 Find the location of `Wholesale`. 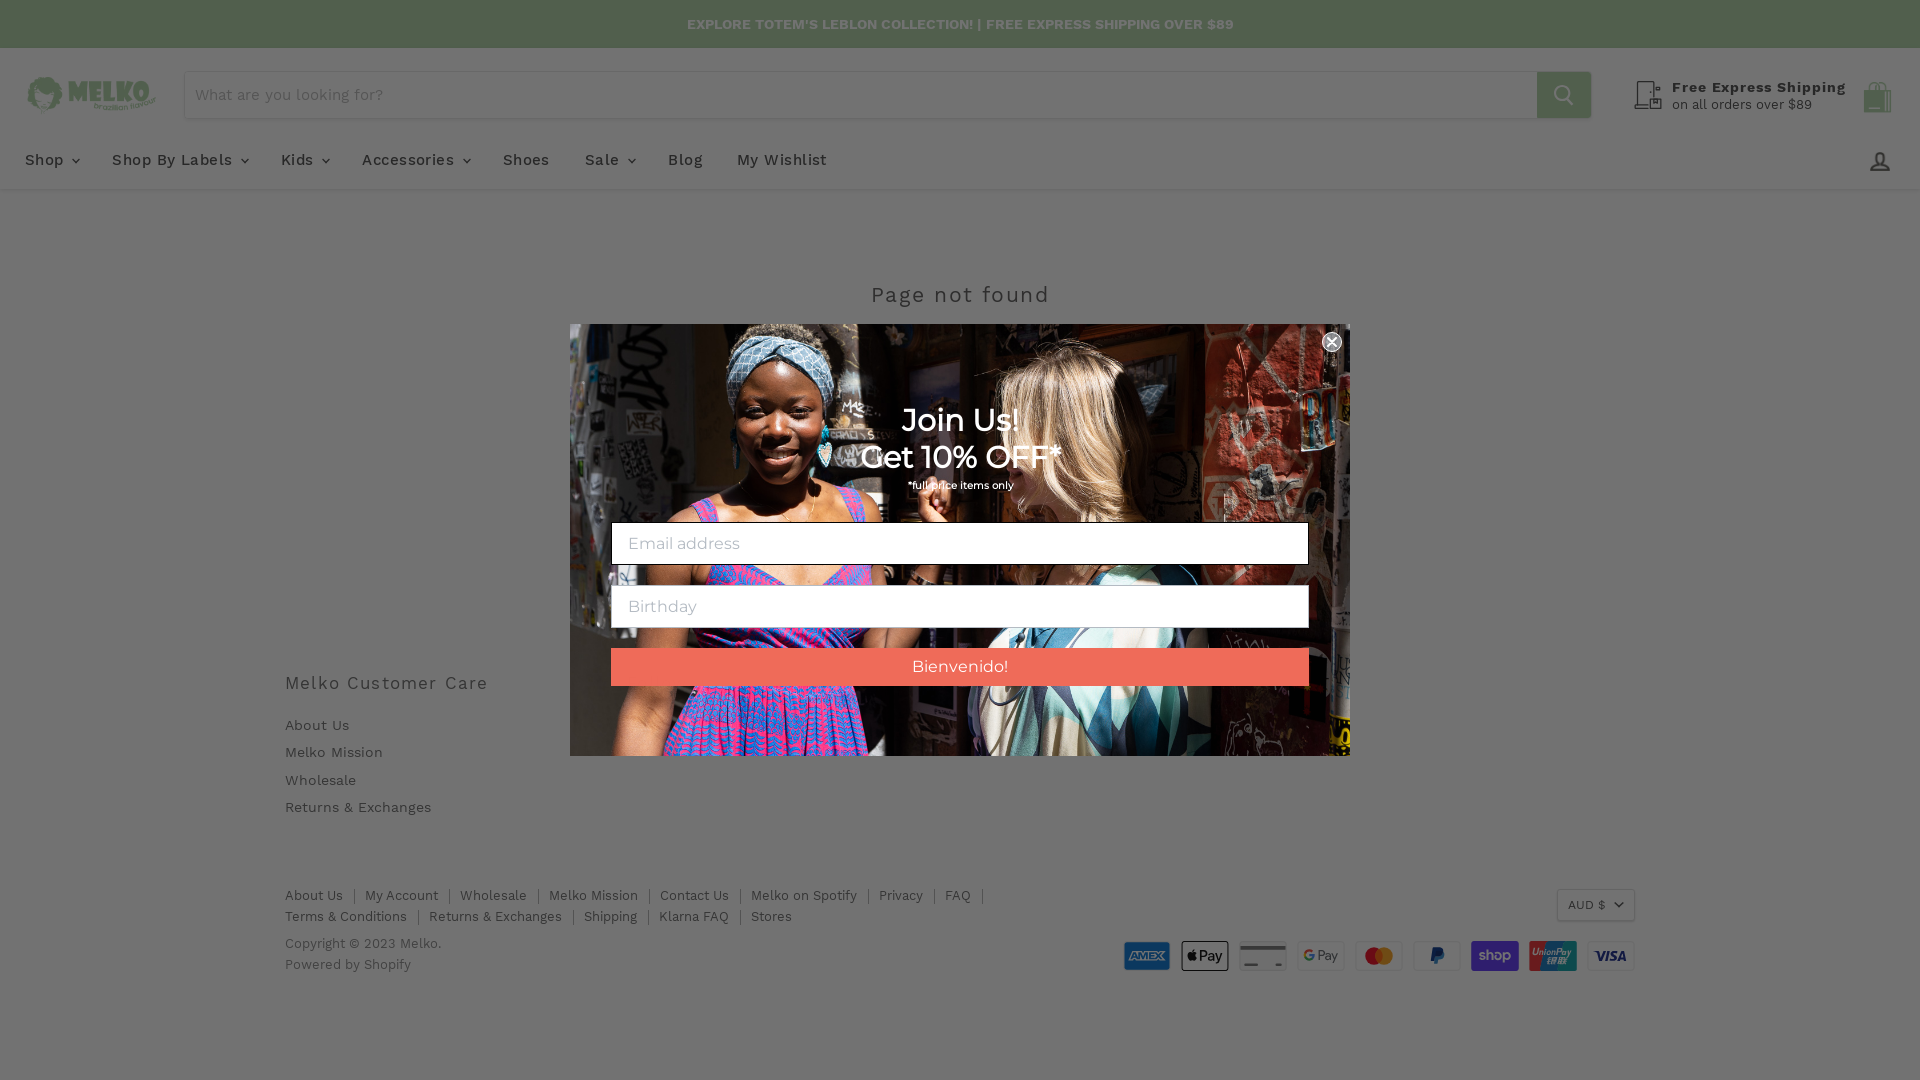

Wholesale is located at coordinates (494, 896).